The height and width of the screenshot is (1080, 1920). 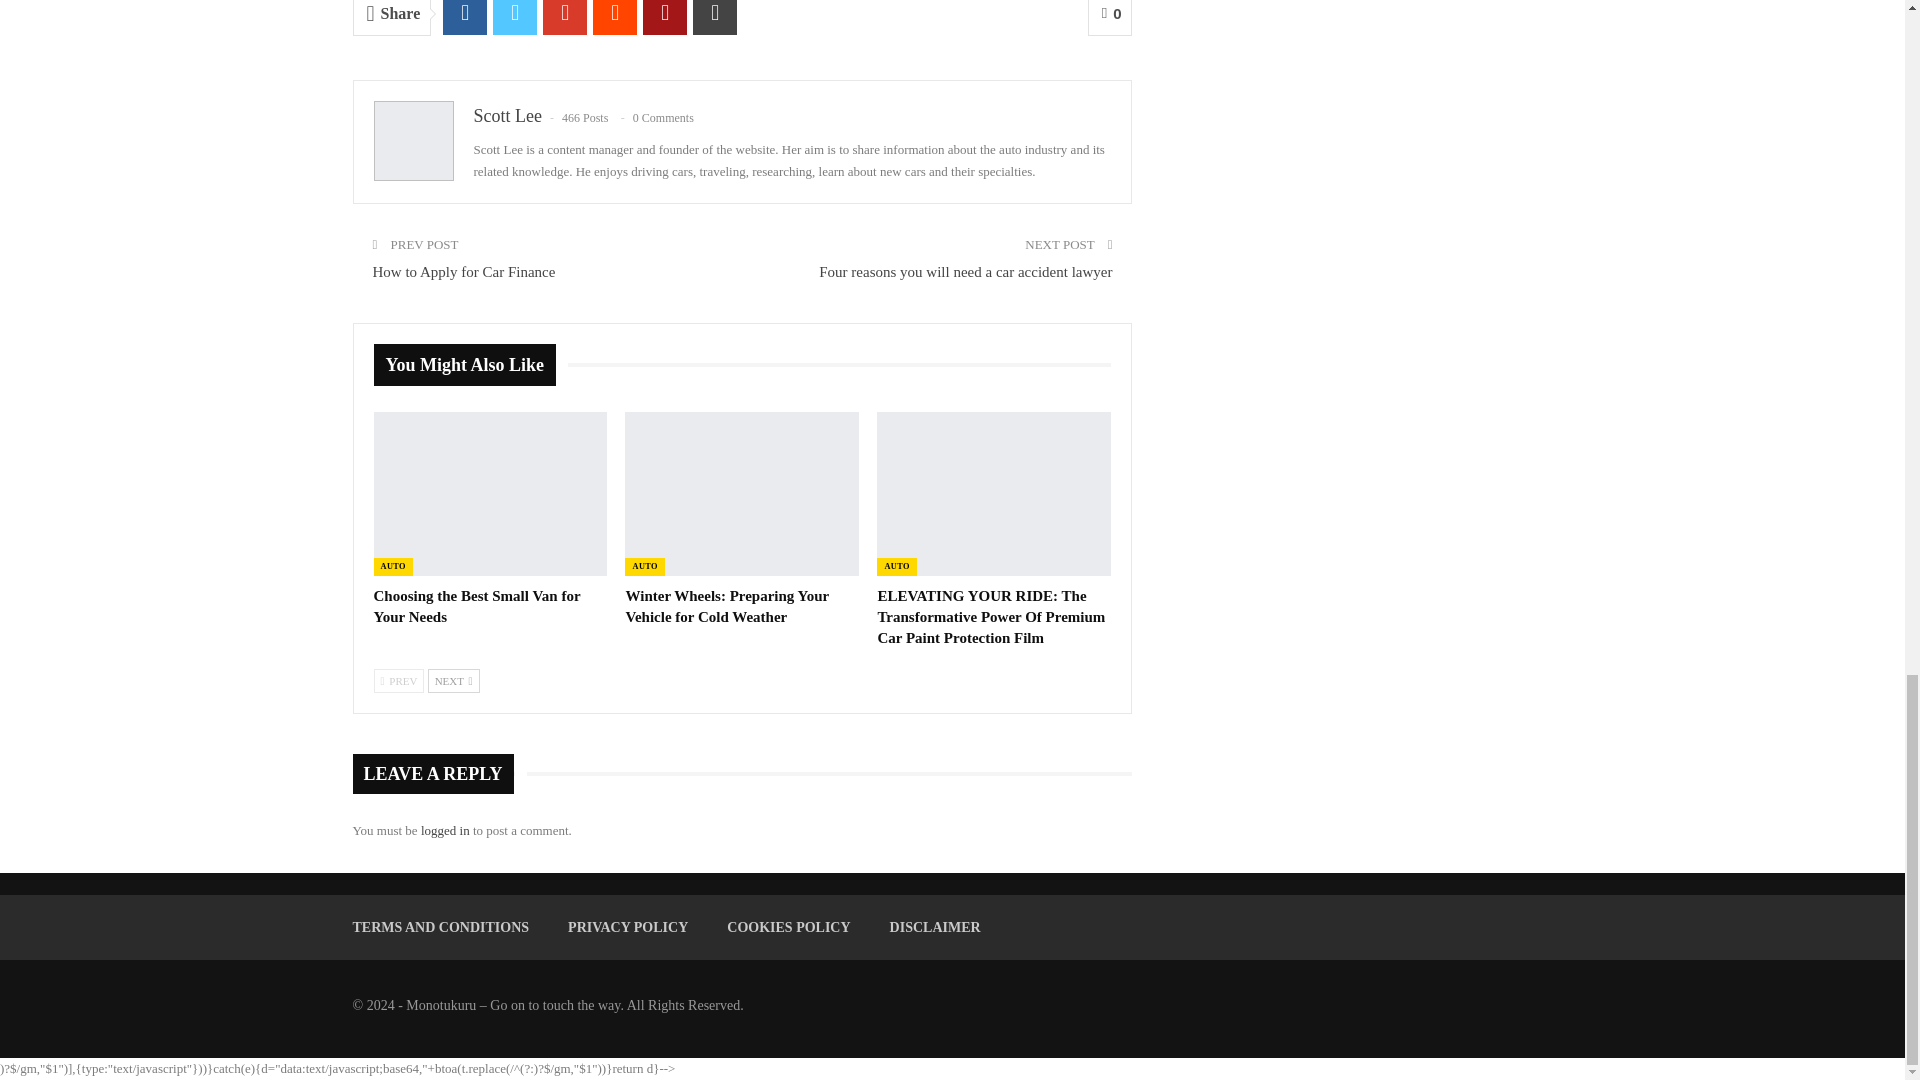 What do you see at coordinates (399, 680) in the screenshot?
I see `Previous` at bounding box center [399, 680].